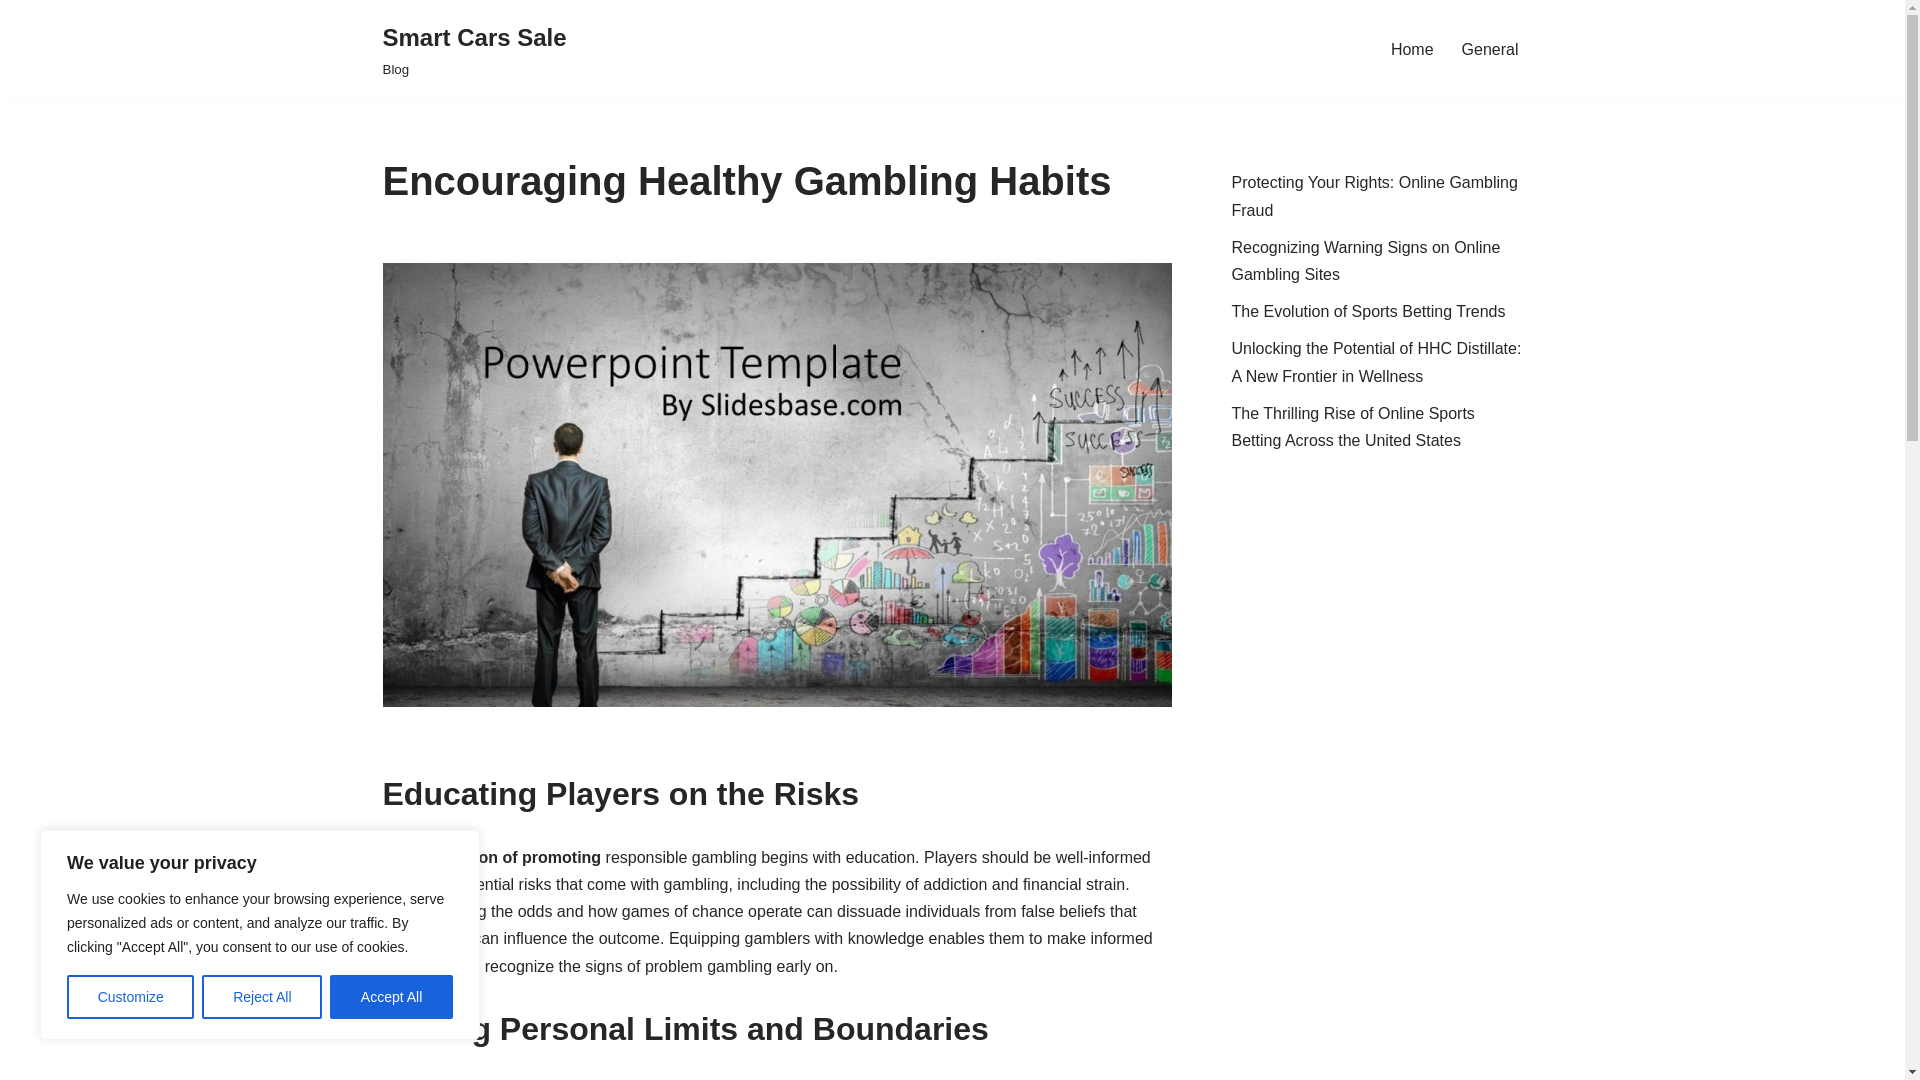  Describe the element at coordinates (262, 997) in the screenshot. I see `Reject All` at that location.